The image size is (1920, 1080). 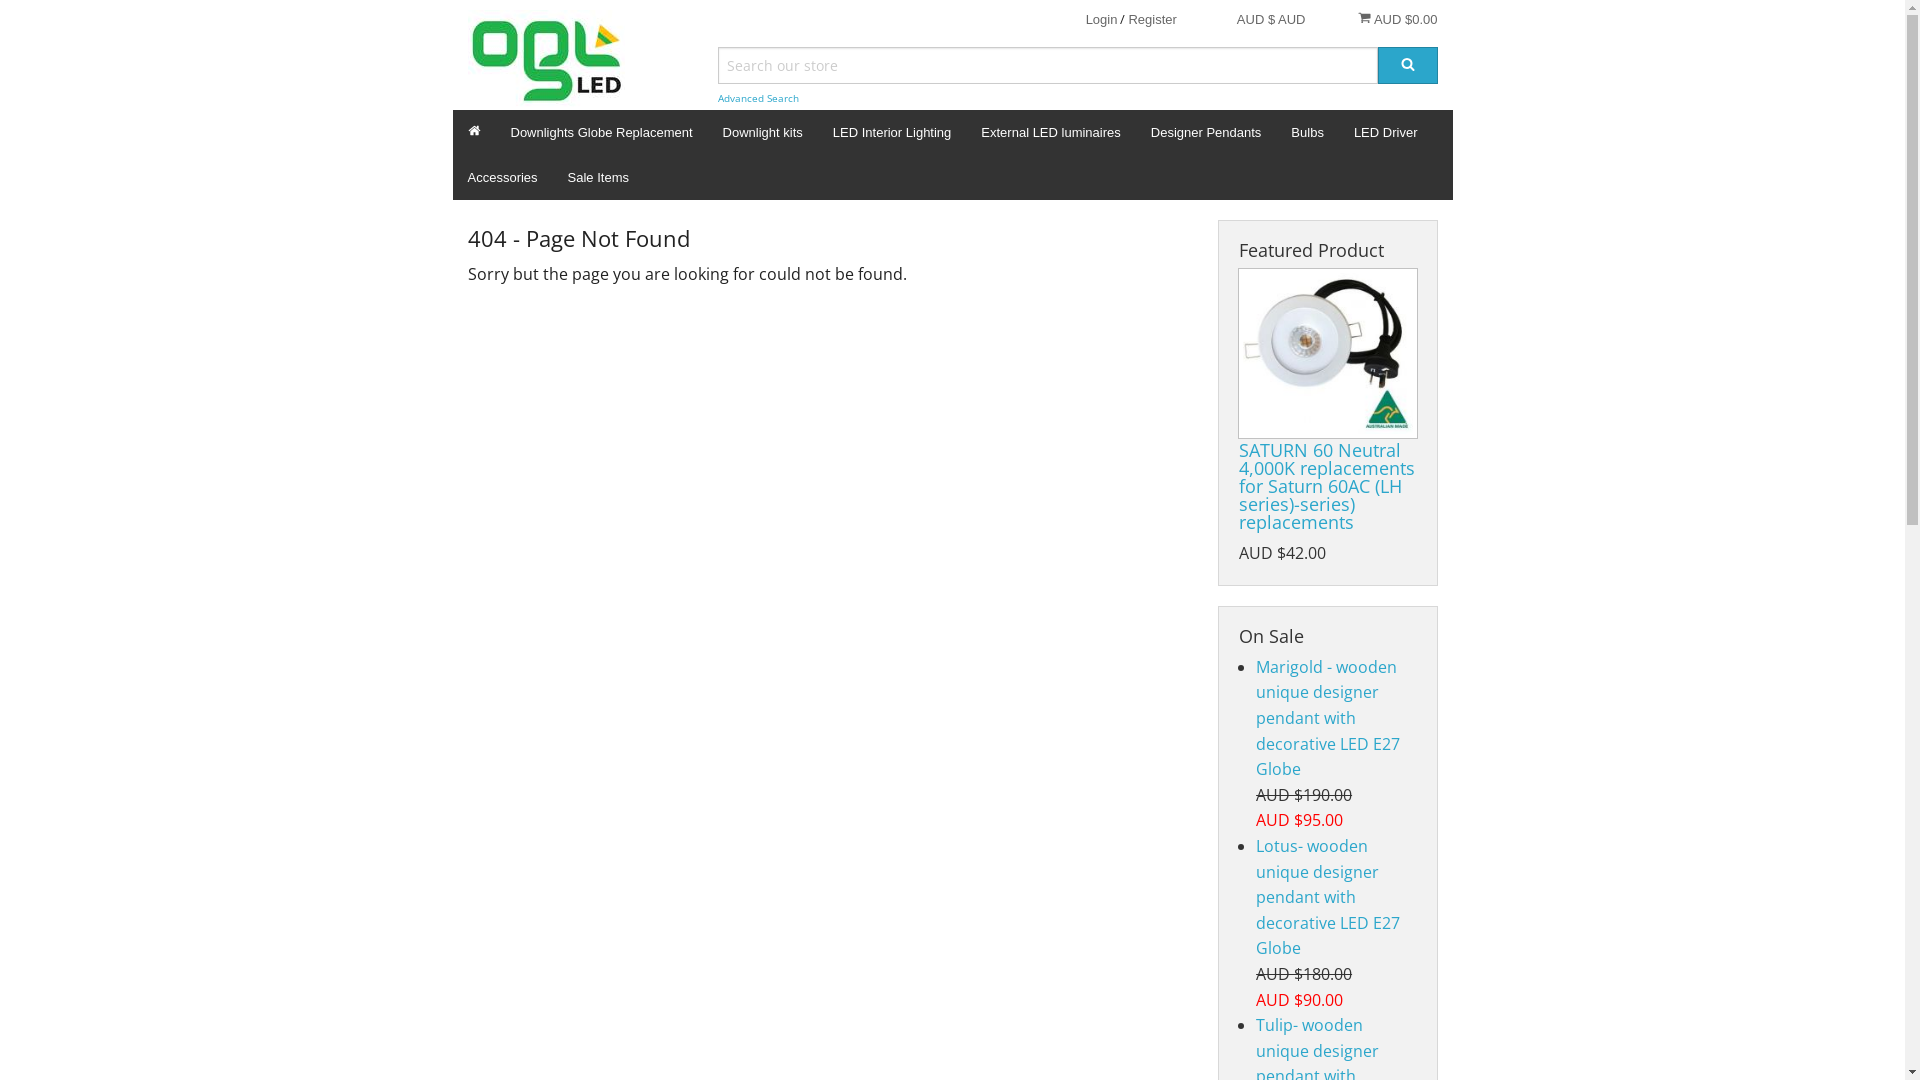 I want to click on Accessories, so click(x=502, y=178).